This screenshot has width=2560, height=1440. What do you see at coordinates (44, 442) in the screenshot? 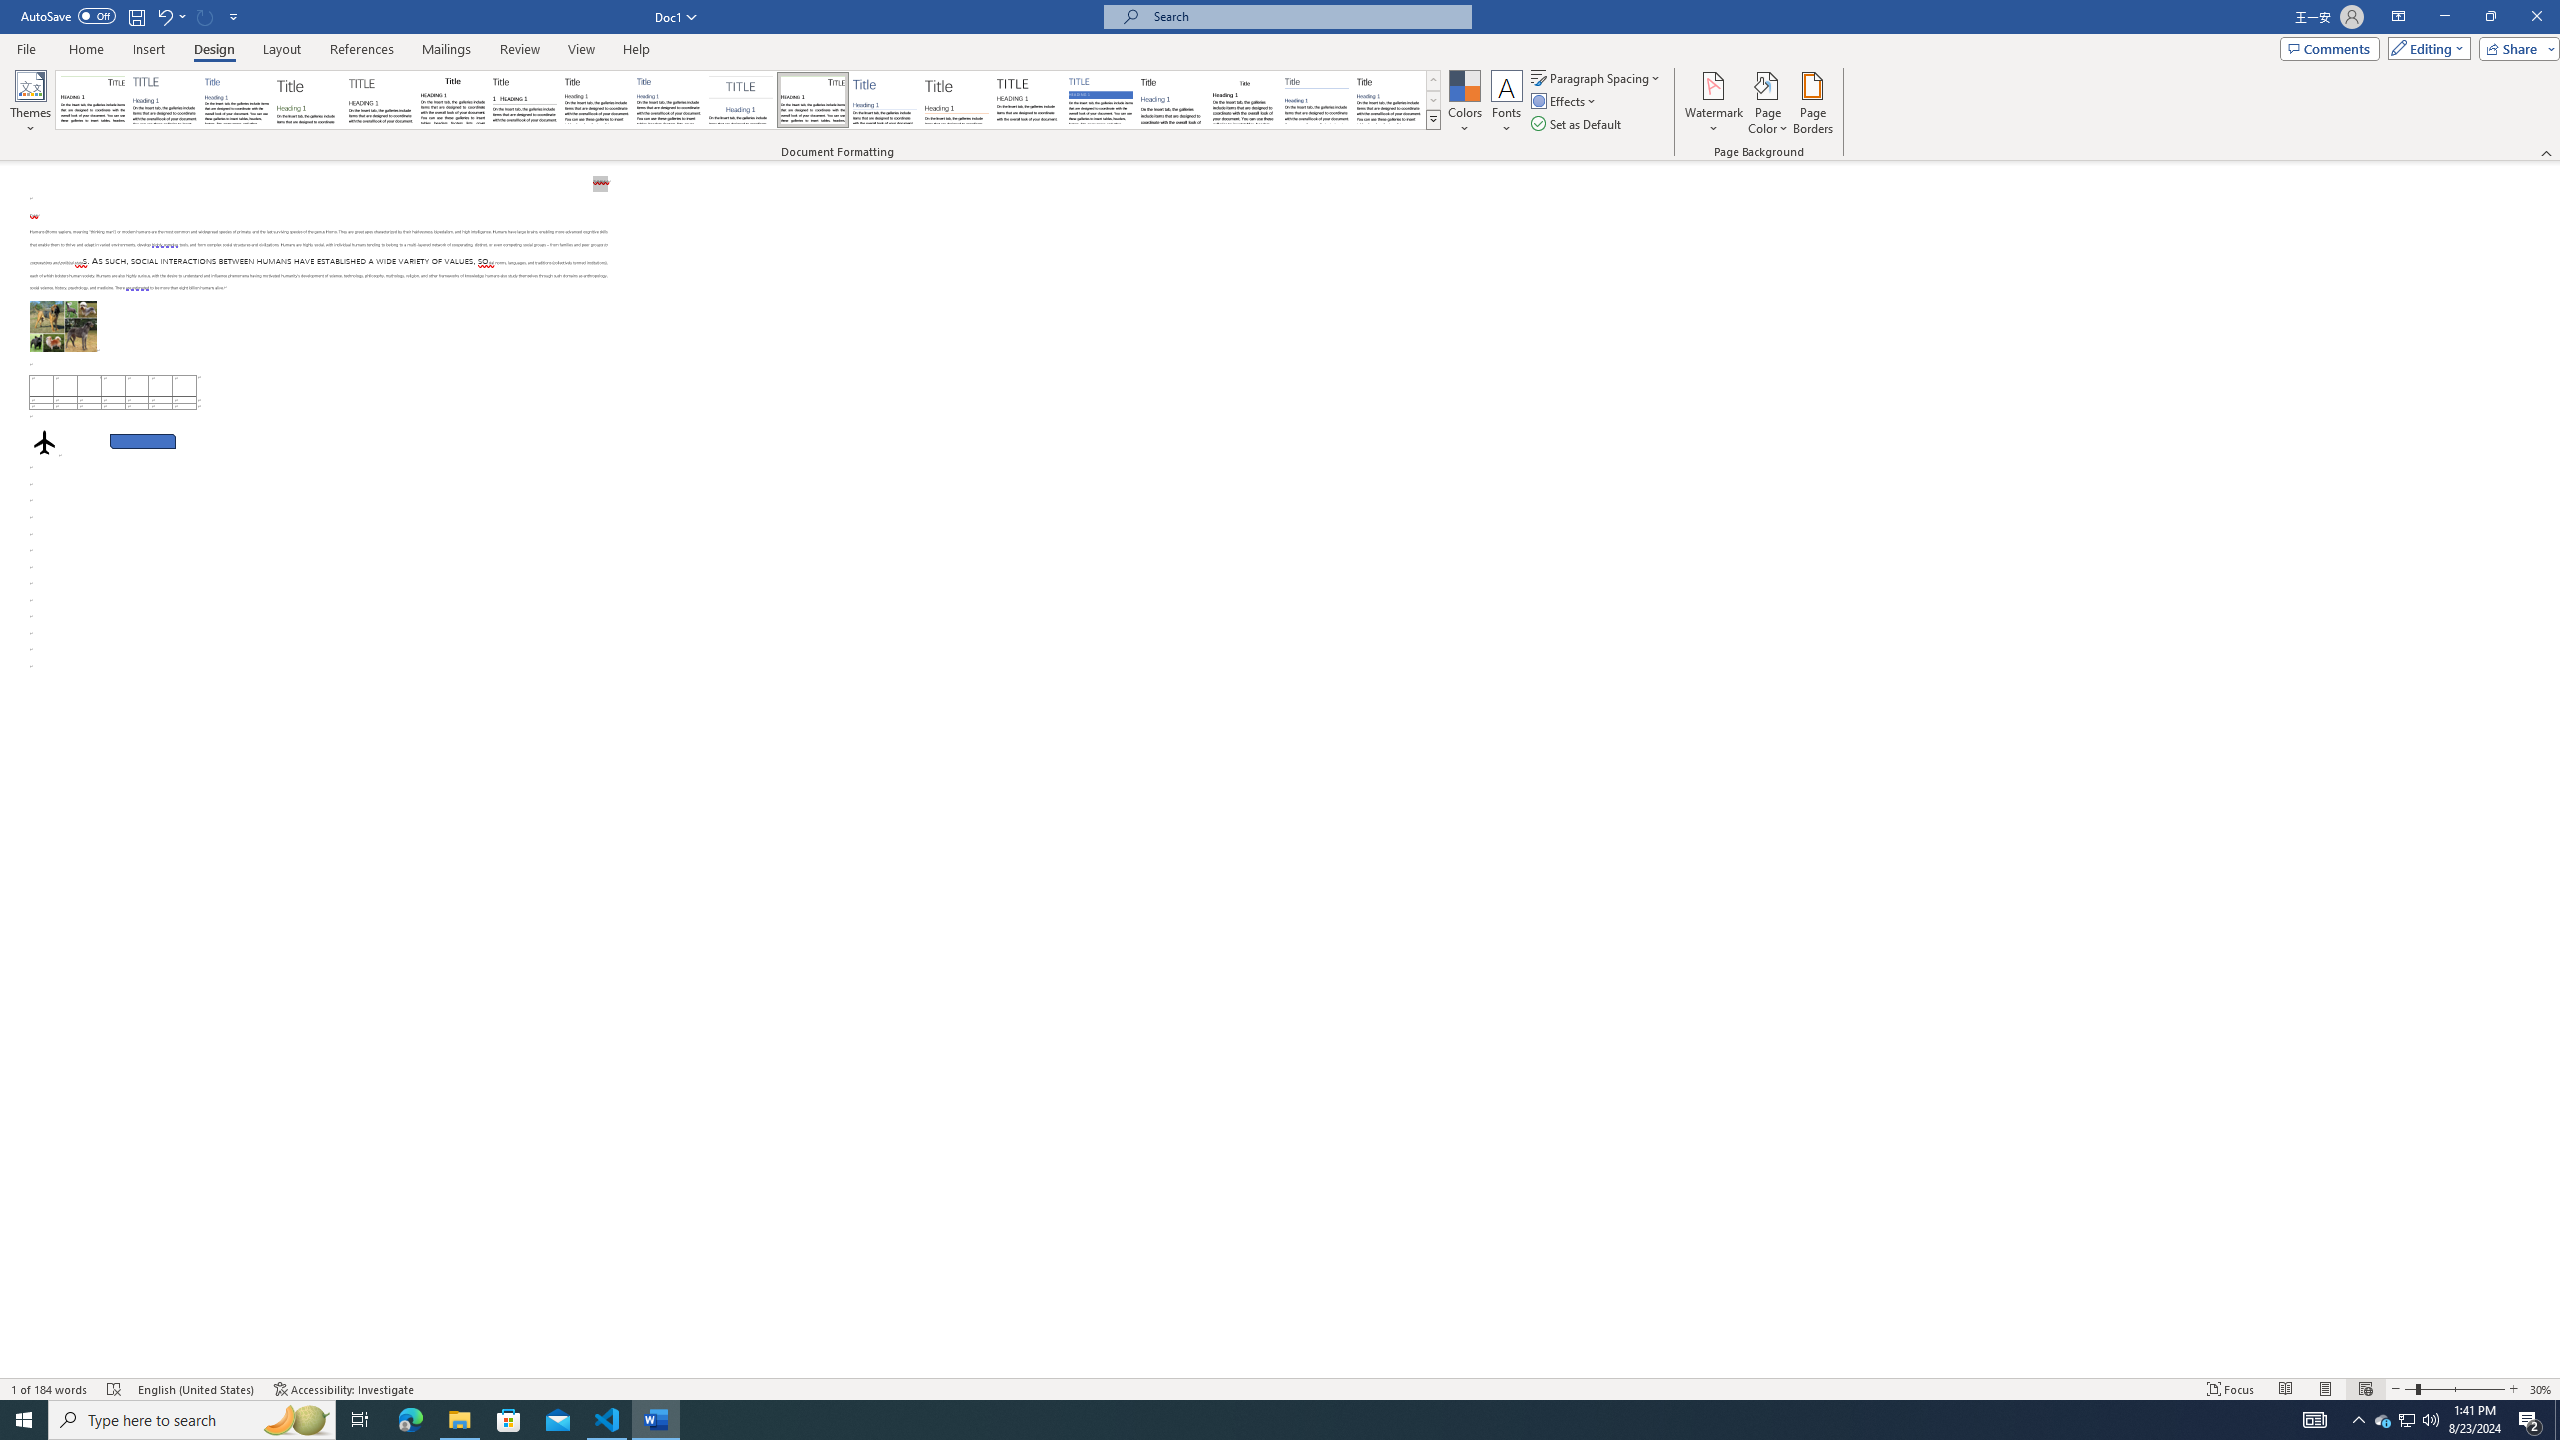
I see `Airplane with solid fill` at bounding box center [44, 442].